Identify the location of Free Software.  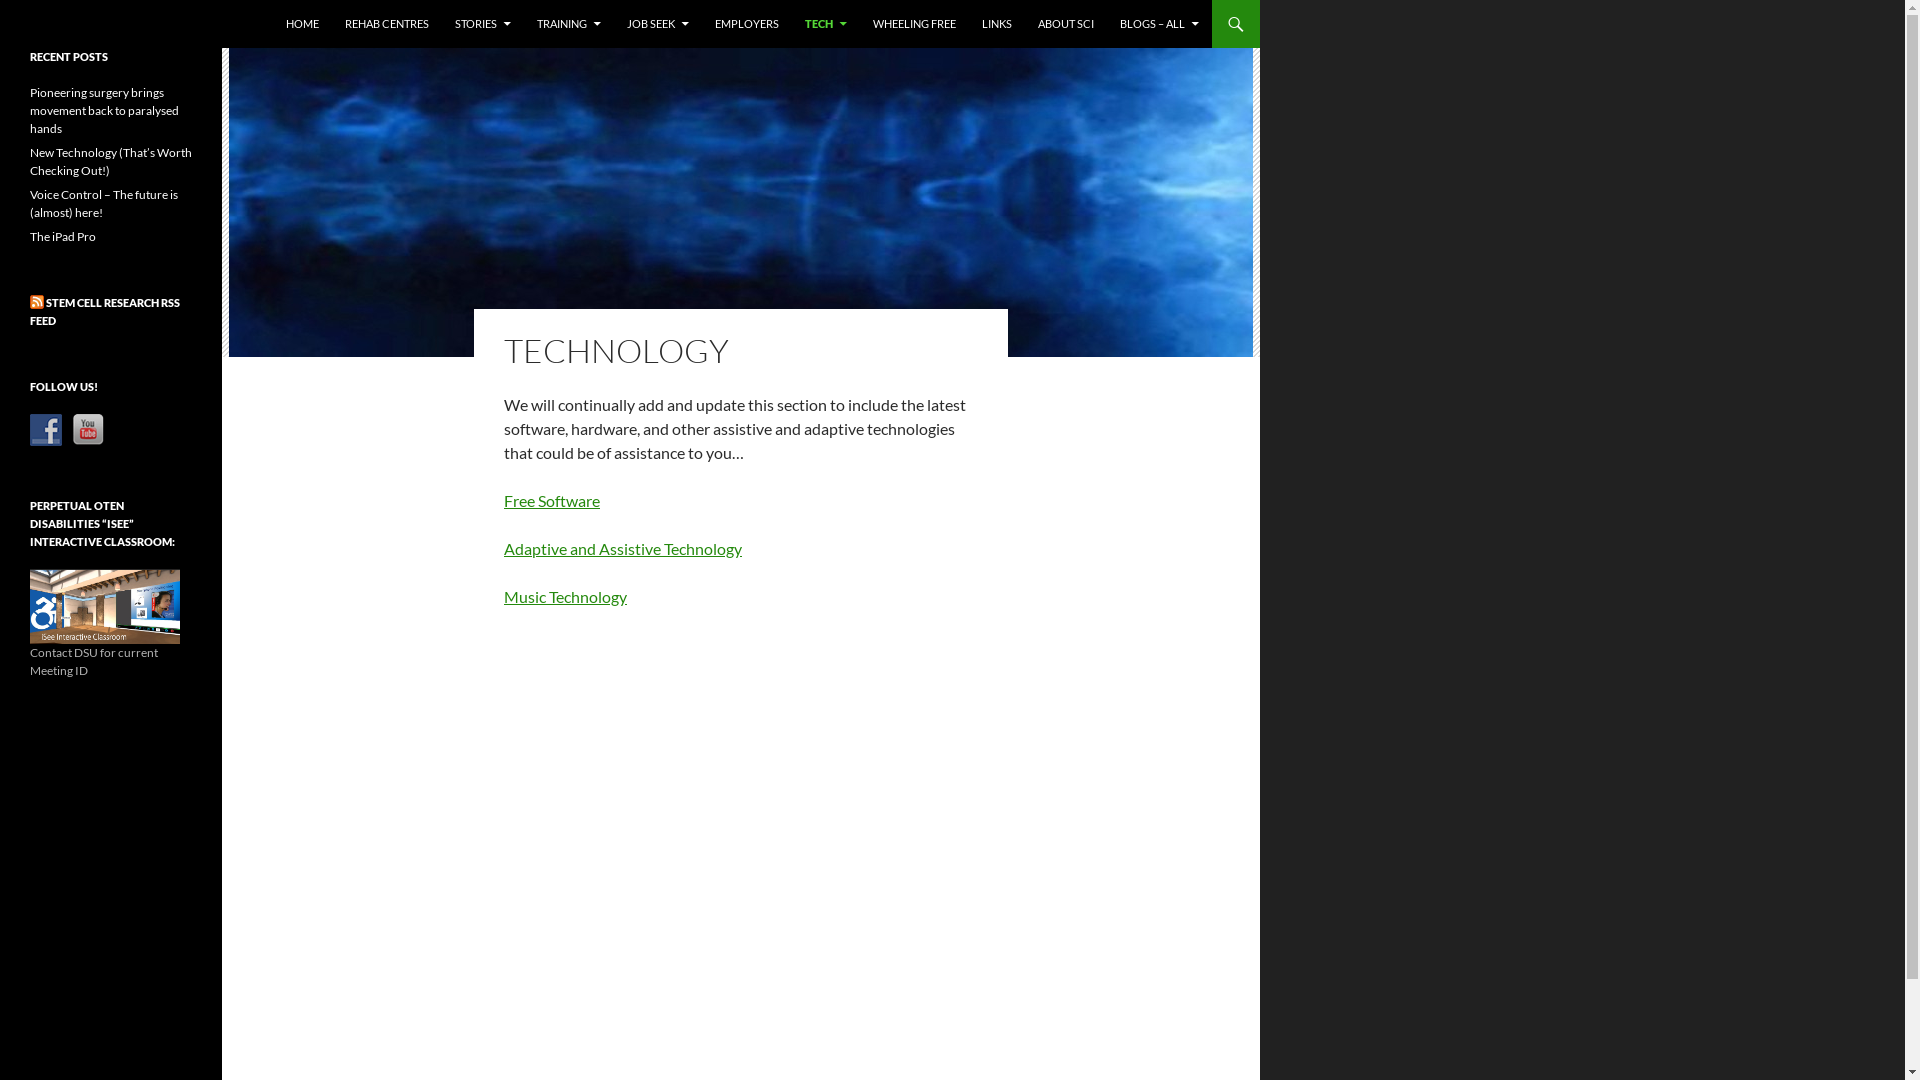
(552, 500).